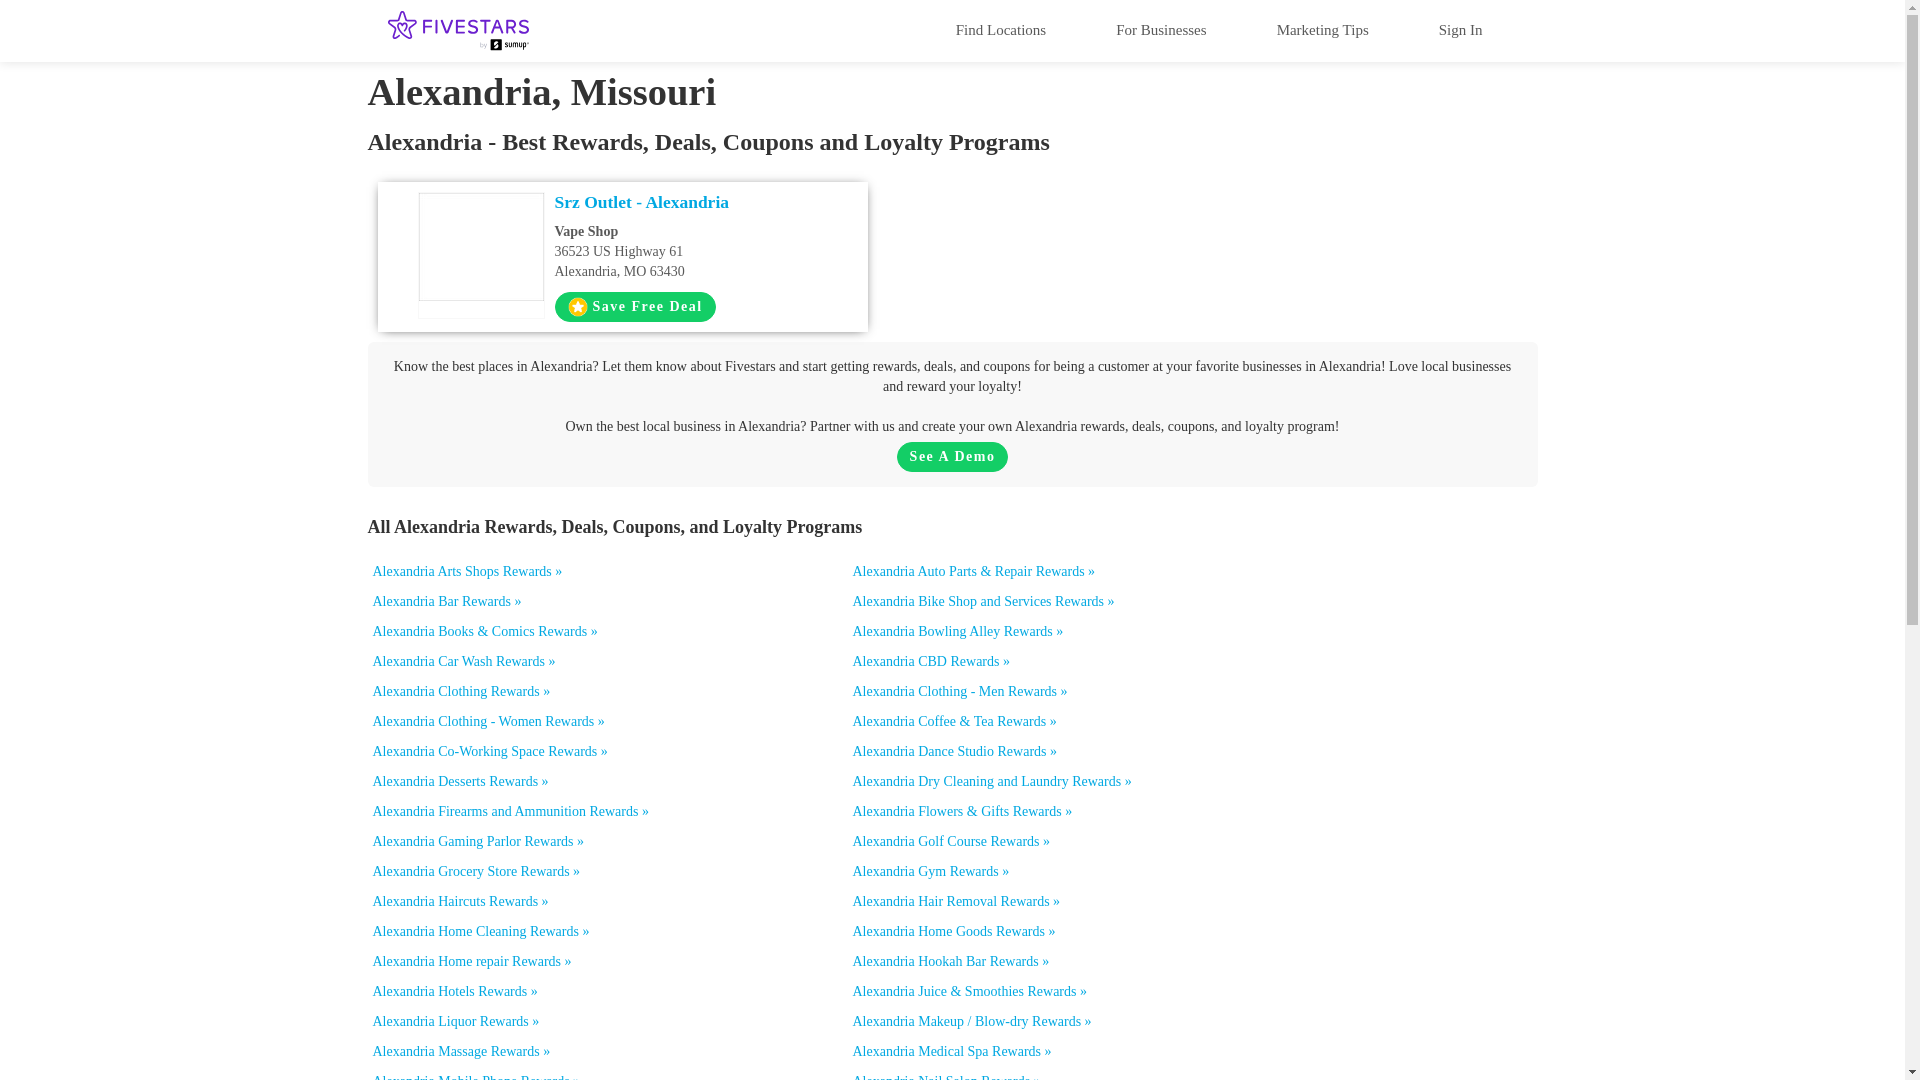  Describe the element at coordinates (1000, 29) in the screenshot. I see `See a Demo and Learn More About Fivestars` at that location.